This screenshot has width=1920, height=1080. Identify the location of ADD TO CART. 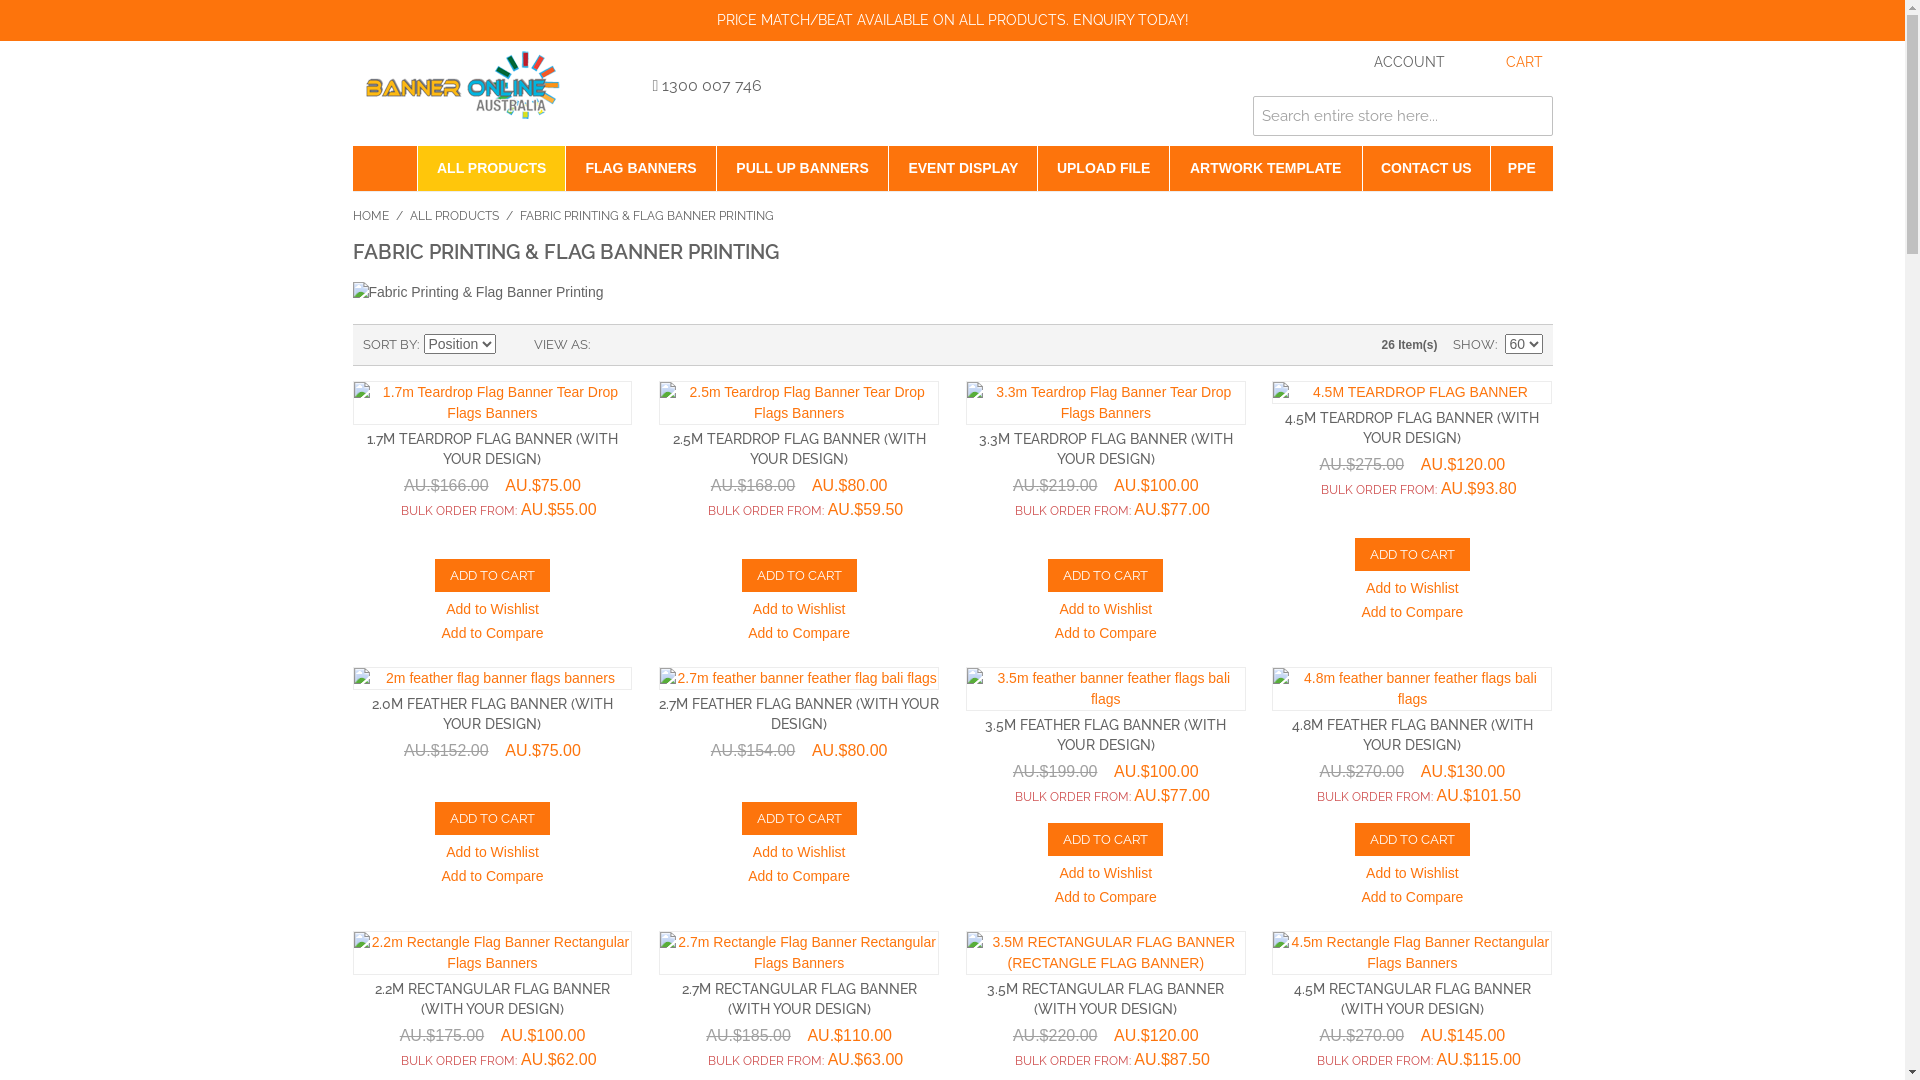
(1412, 554).